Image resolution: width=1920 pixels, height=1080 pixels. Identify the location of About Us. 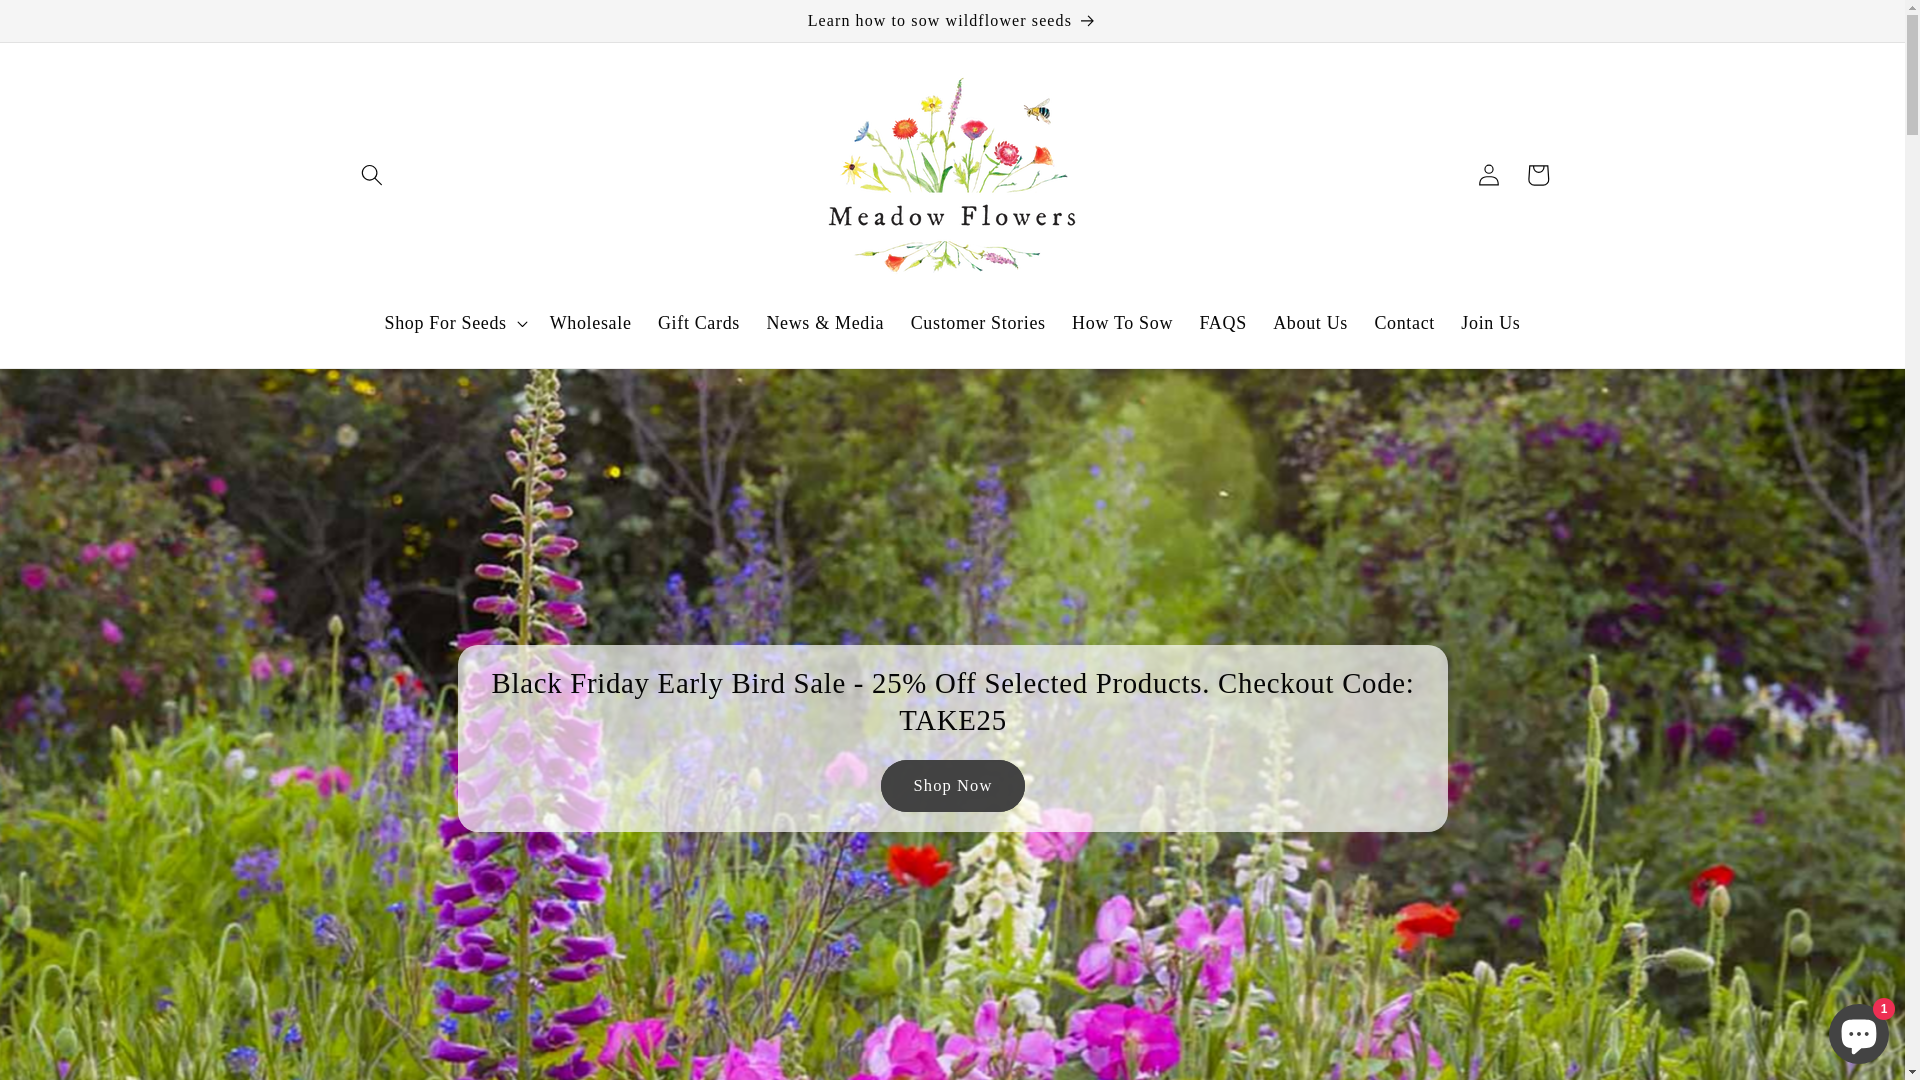
(1310, 322).